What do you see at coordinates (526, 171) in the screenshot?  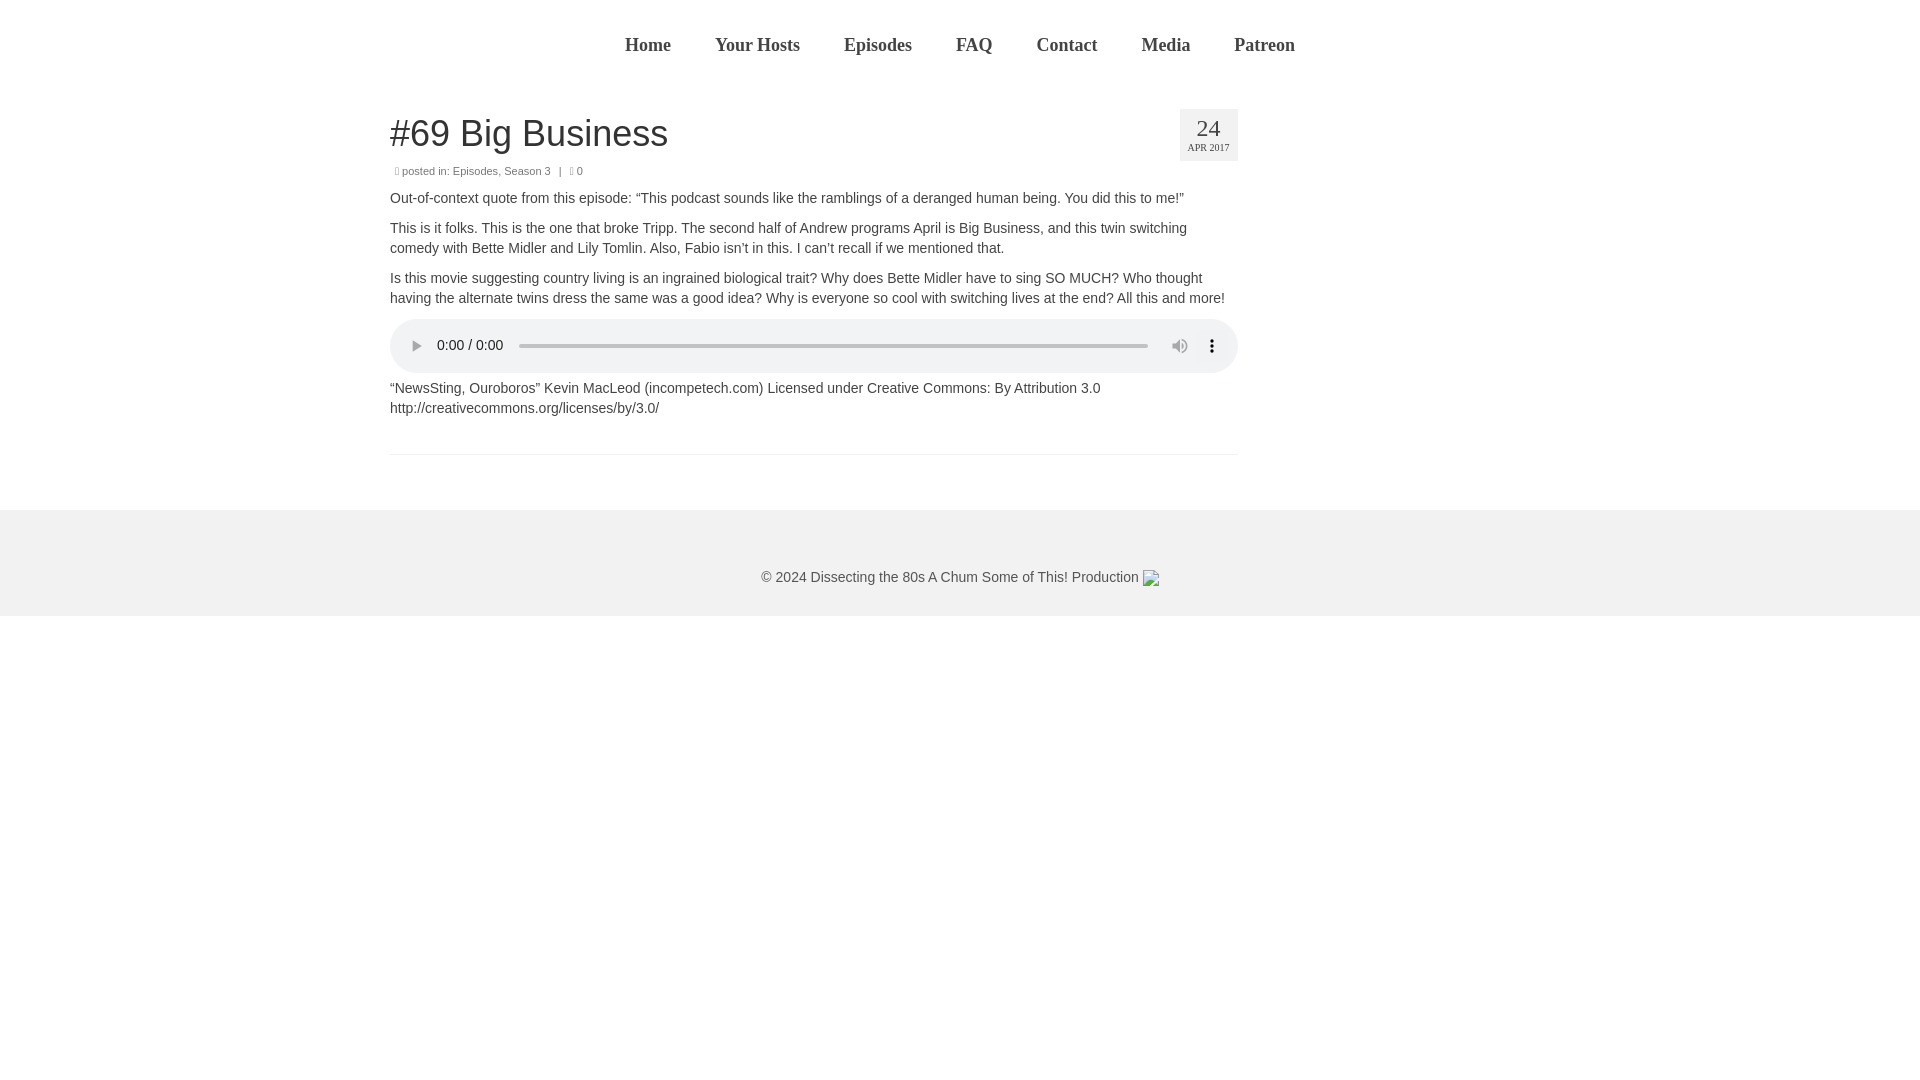 I see `Season 3` at bounding box center [526, 171].